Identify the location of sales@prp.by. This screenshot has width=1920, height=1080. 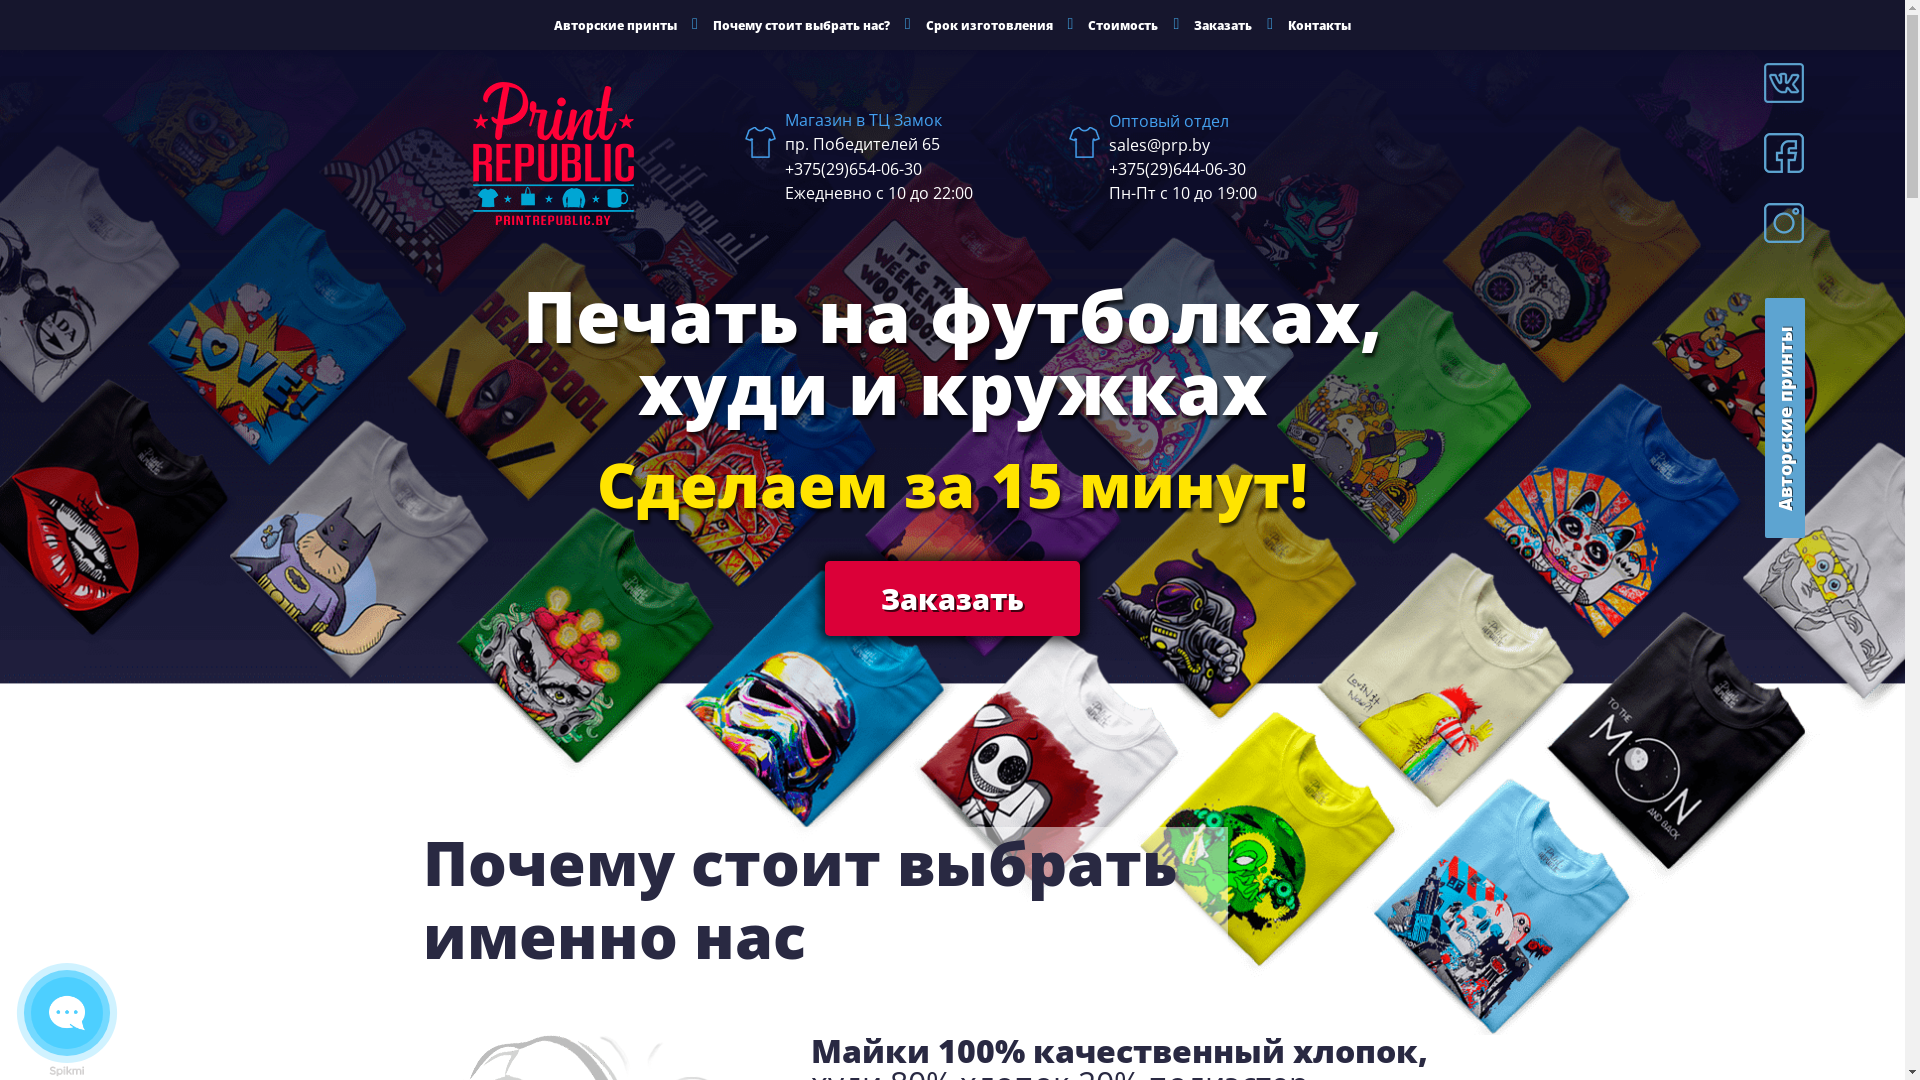
(1270, 144).